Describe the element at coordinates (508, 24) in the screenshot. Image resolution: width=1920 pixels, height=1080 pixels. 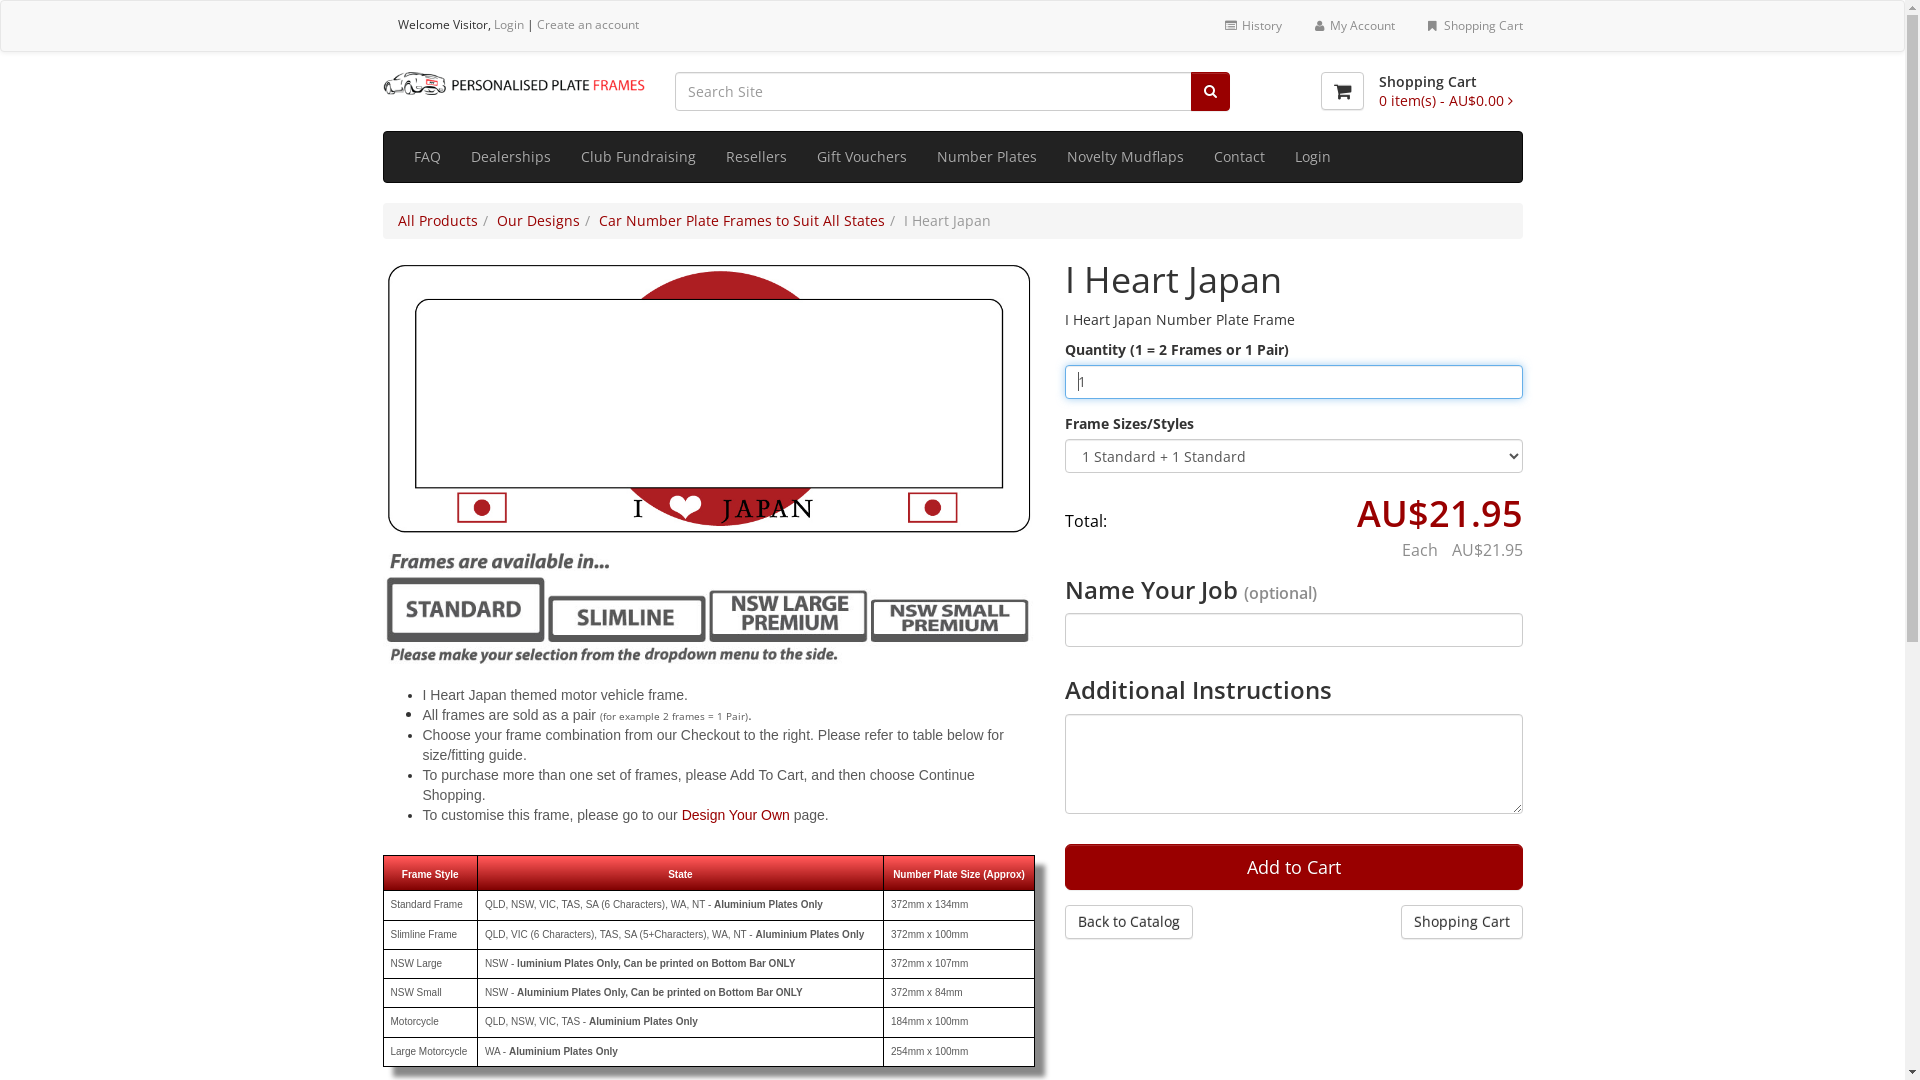
I see `Login` at that location.